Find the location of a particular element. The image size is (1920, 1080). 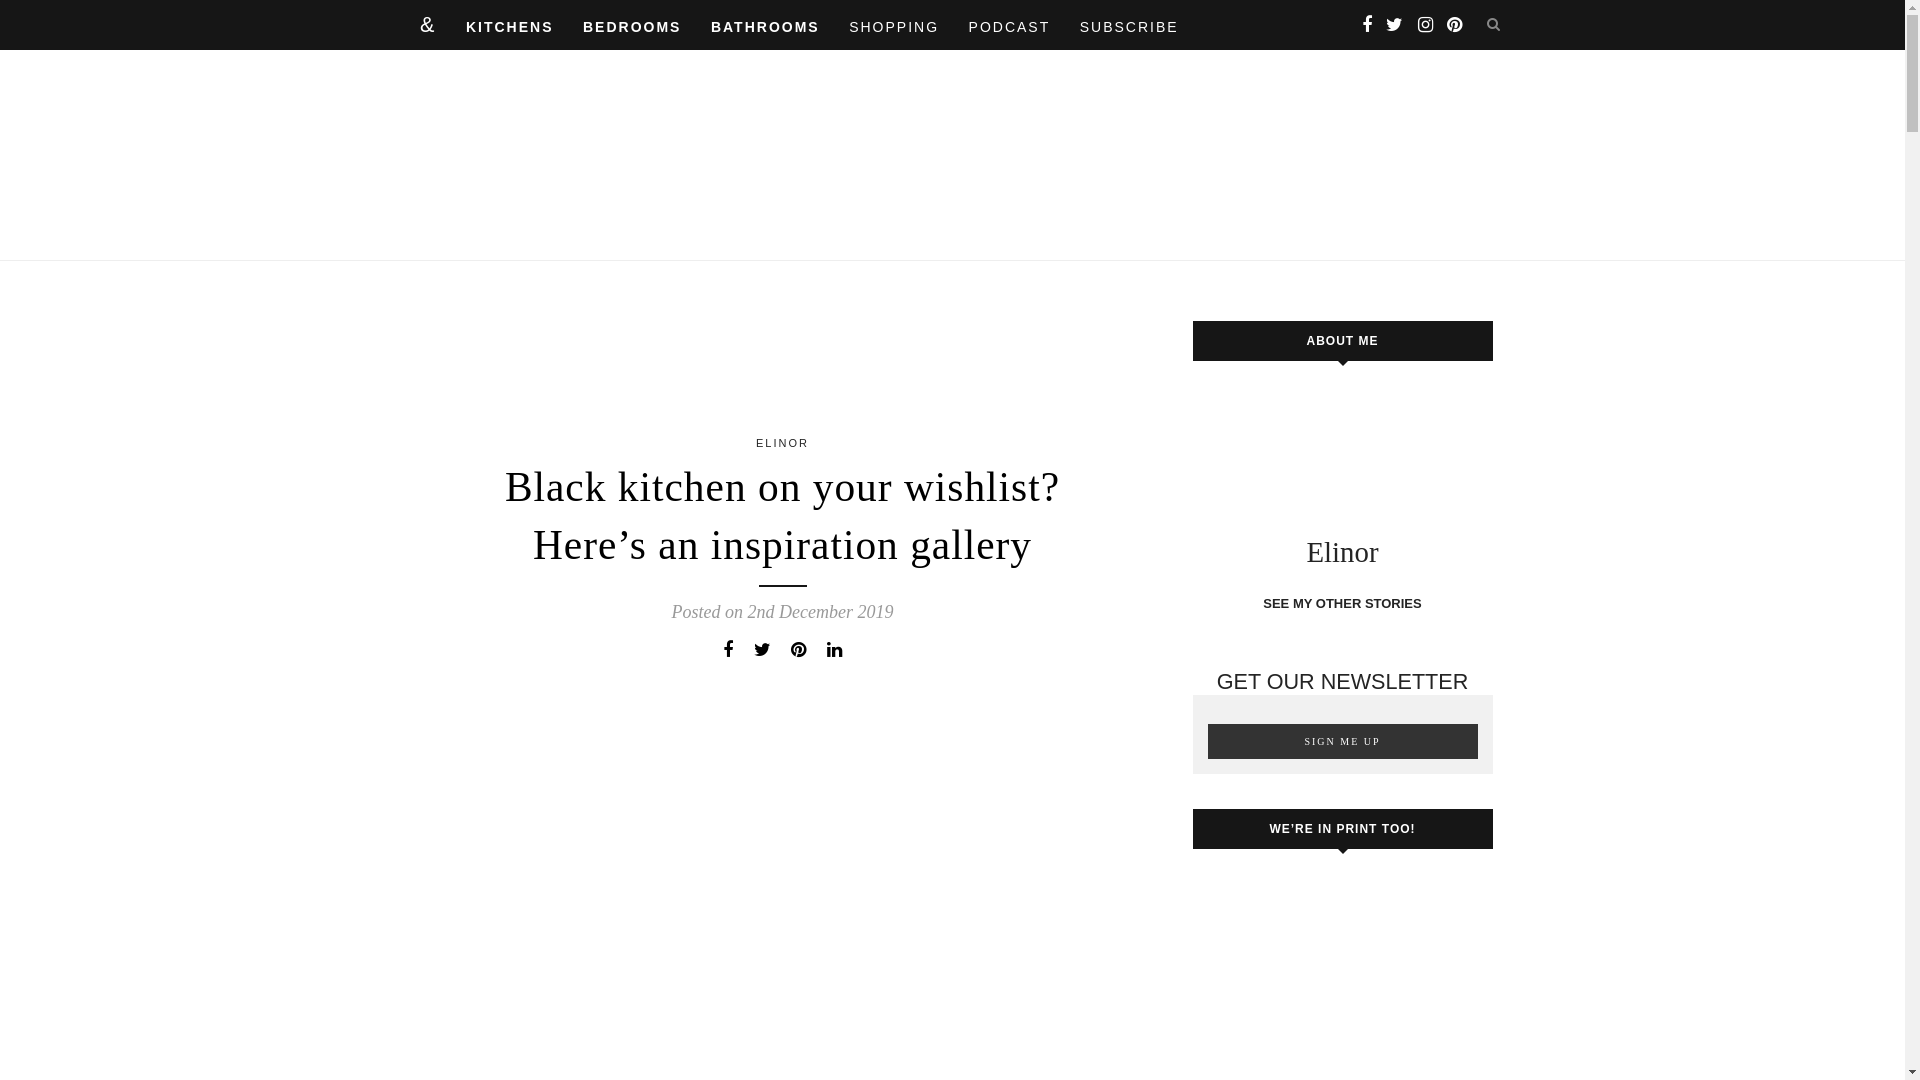

BEDROOMS is located at coordinates (632, 26).